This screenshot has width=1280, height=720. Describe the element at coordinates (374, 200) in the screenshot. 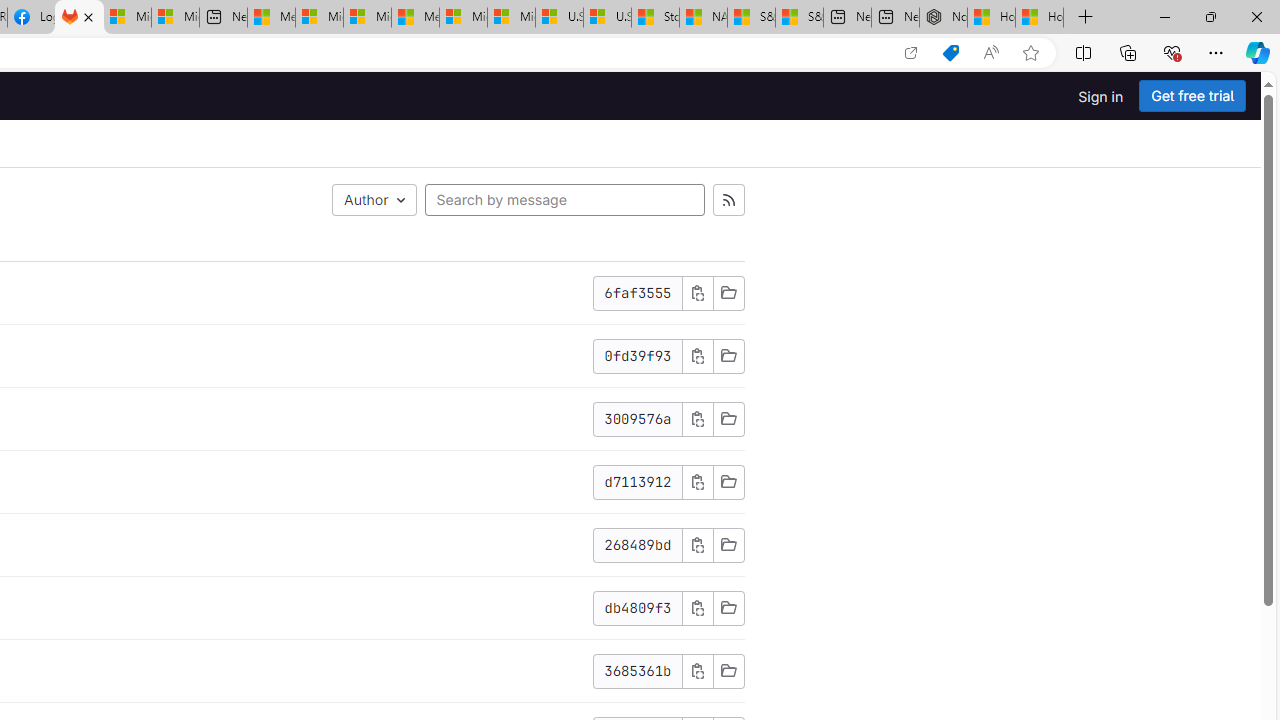

I see `Author` at that location.